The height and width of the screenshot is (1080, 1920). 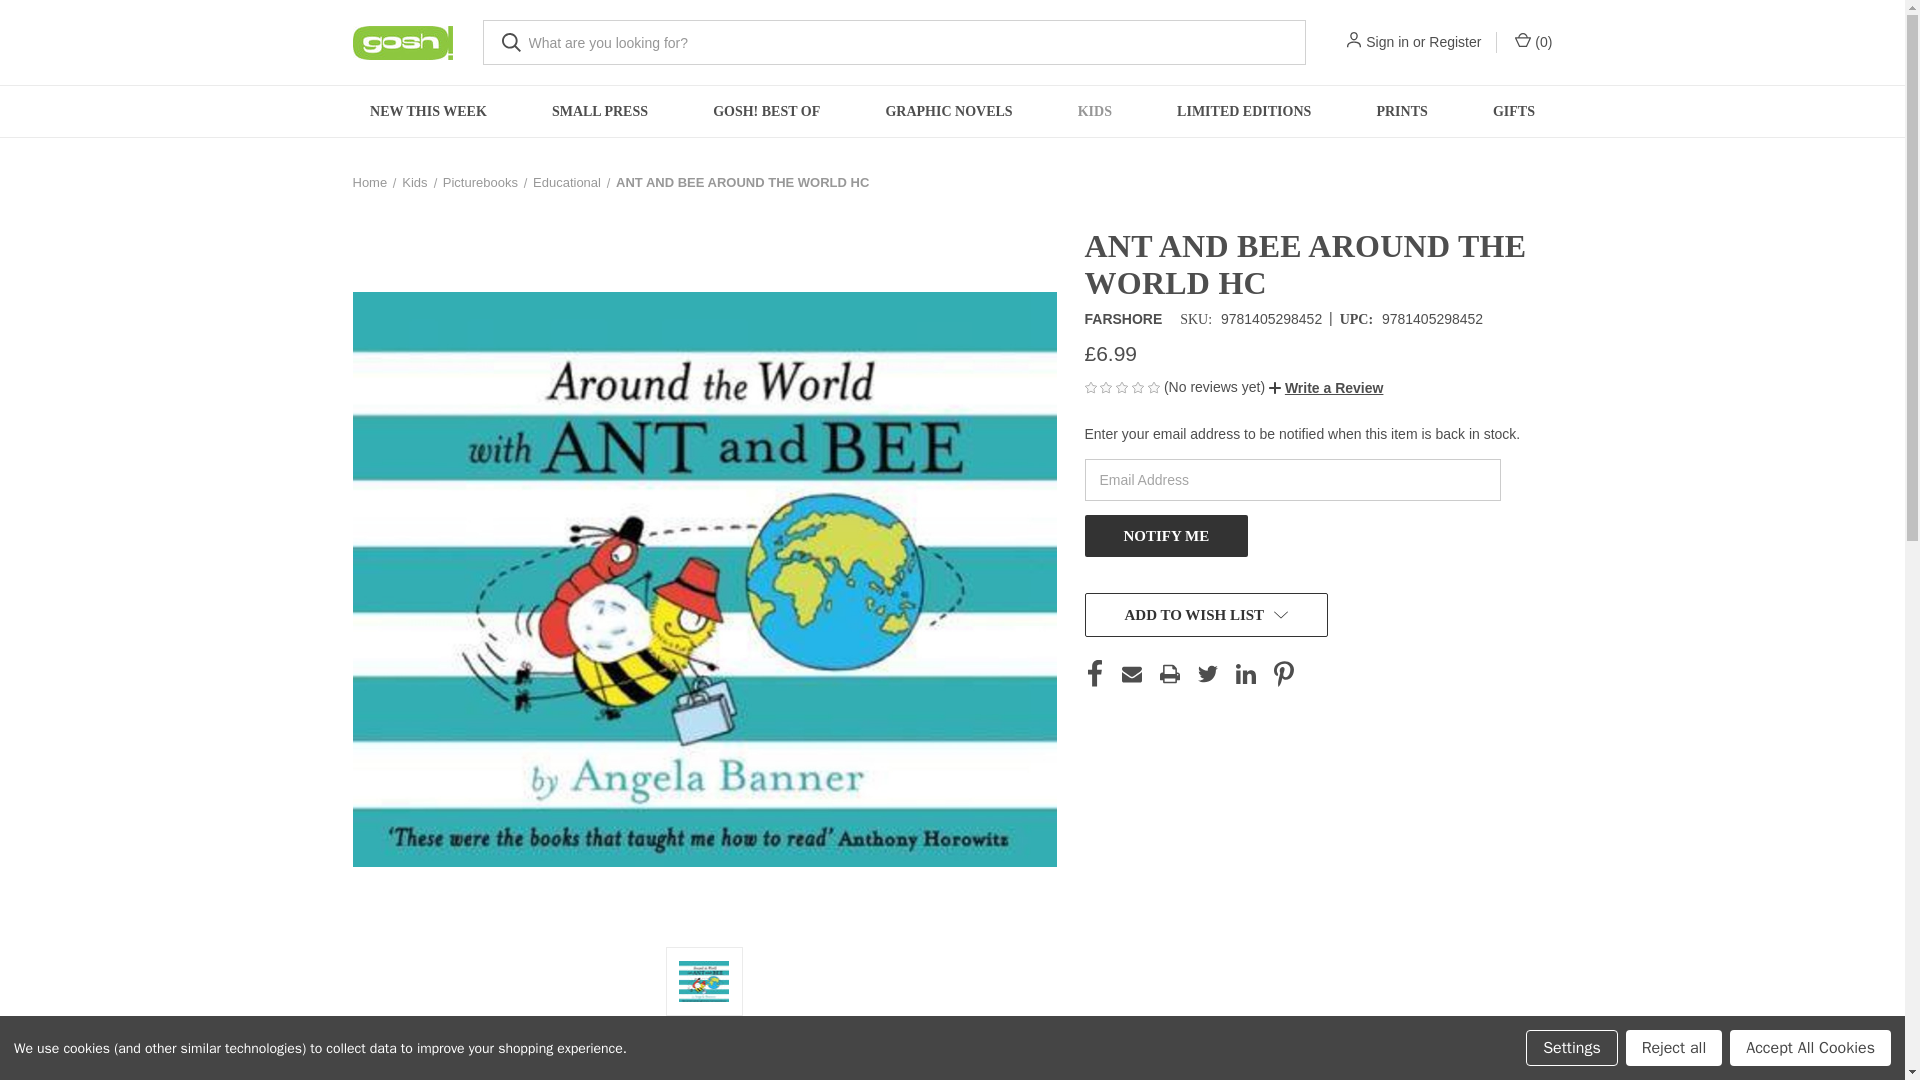 I want to click on ANT AND BEE AROUND THE WORLD HC, so click(x=704, y=982).